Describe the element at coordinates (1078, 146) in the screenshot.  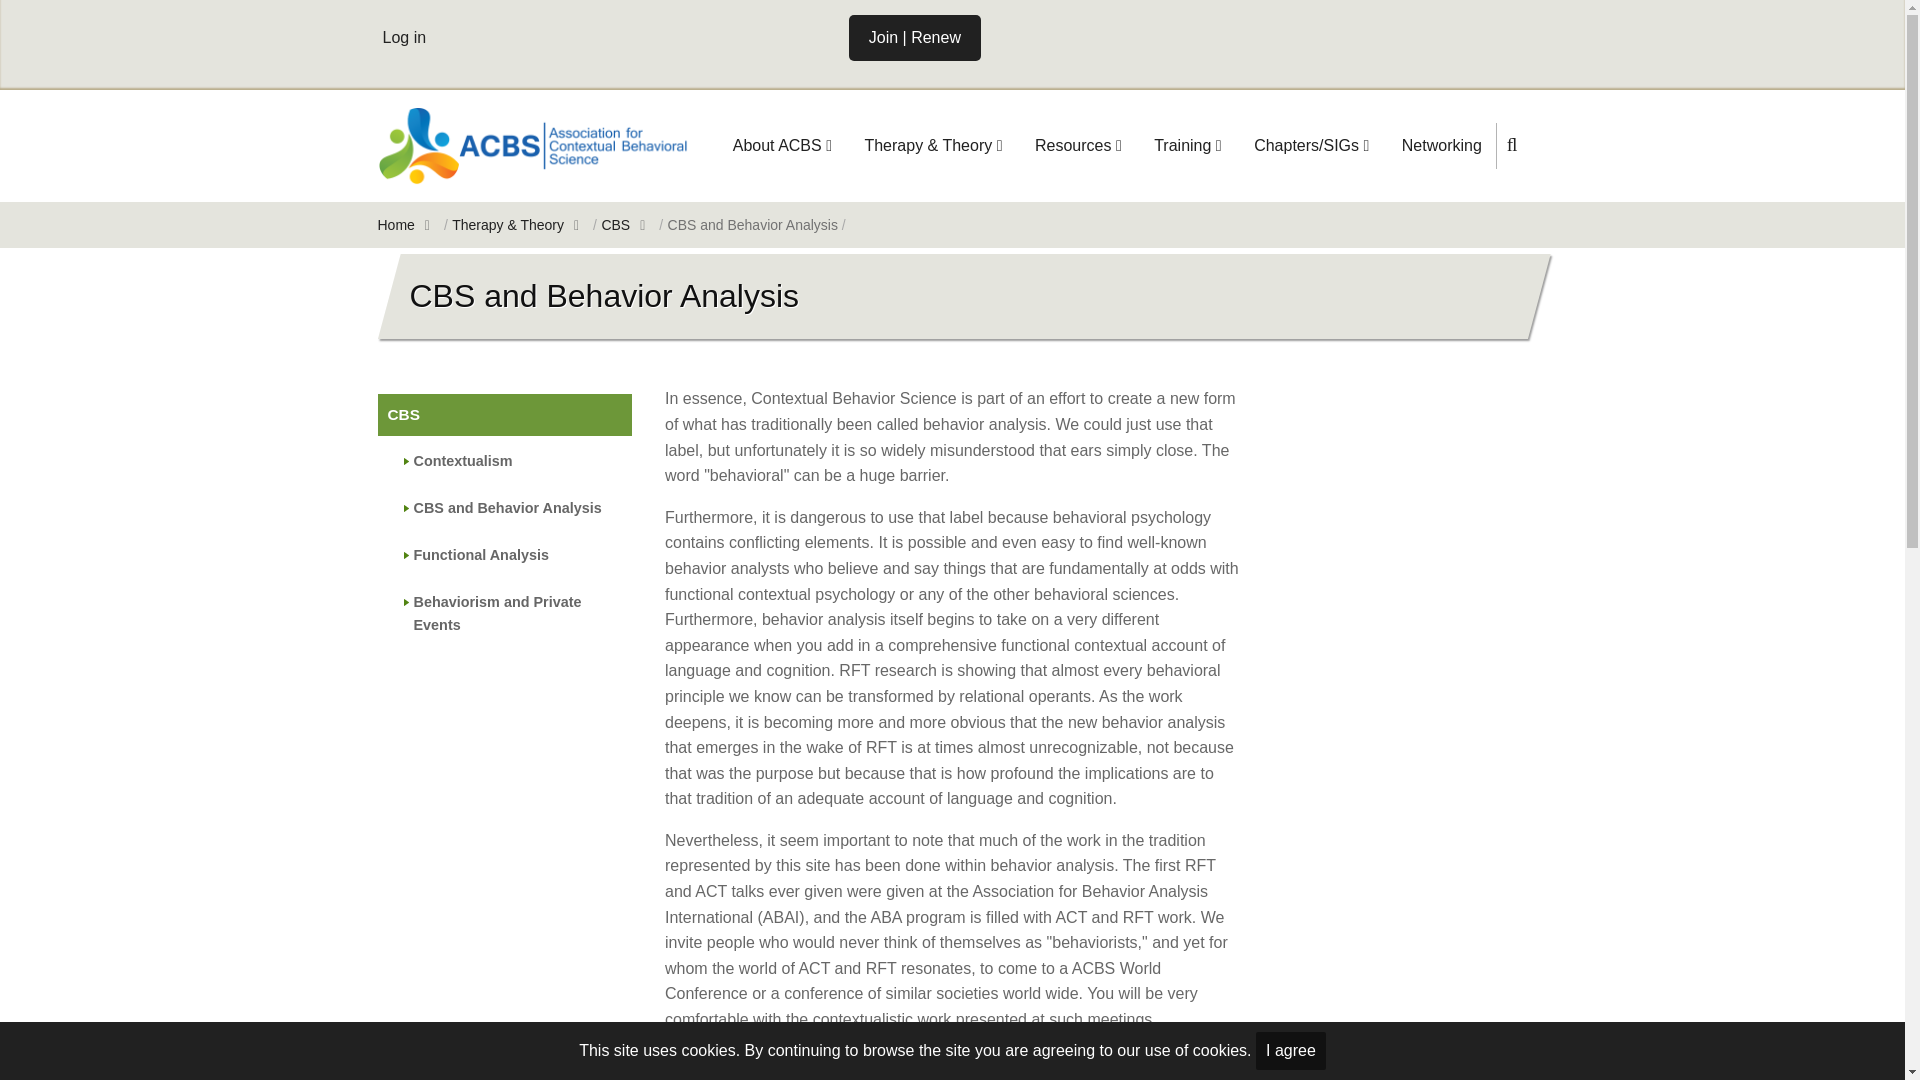
I see `Resources` at that location.